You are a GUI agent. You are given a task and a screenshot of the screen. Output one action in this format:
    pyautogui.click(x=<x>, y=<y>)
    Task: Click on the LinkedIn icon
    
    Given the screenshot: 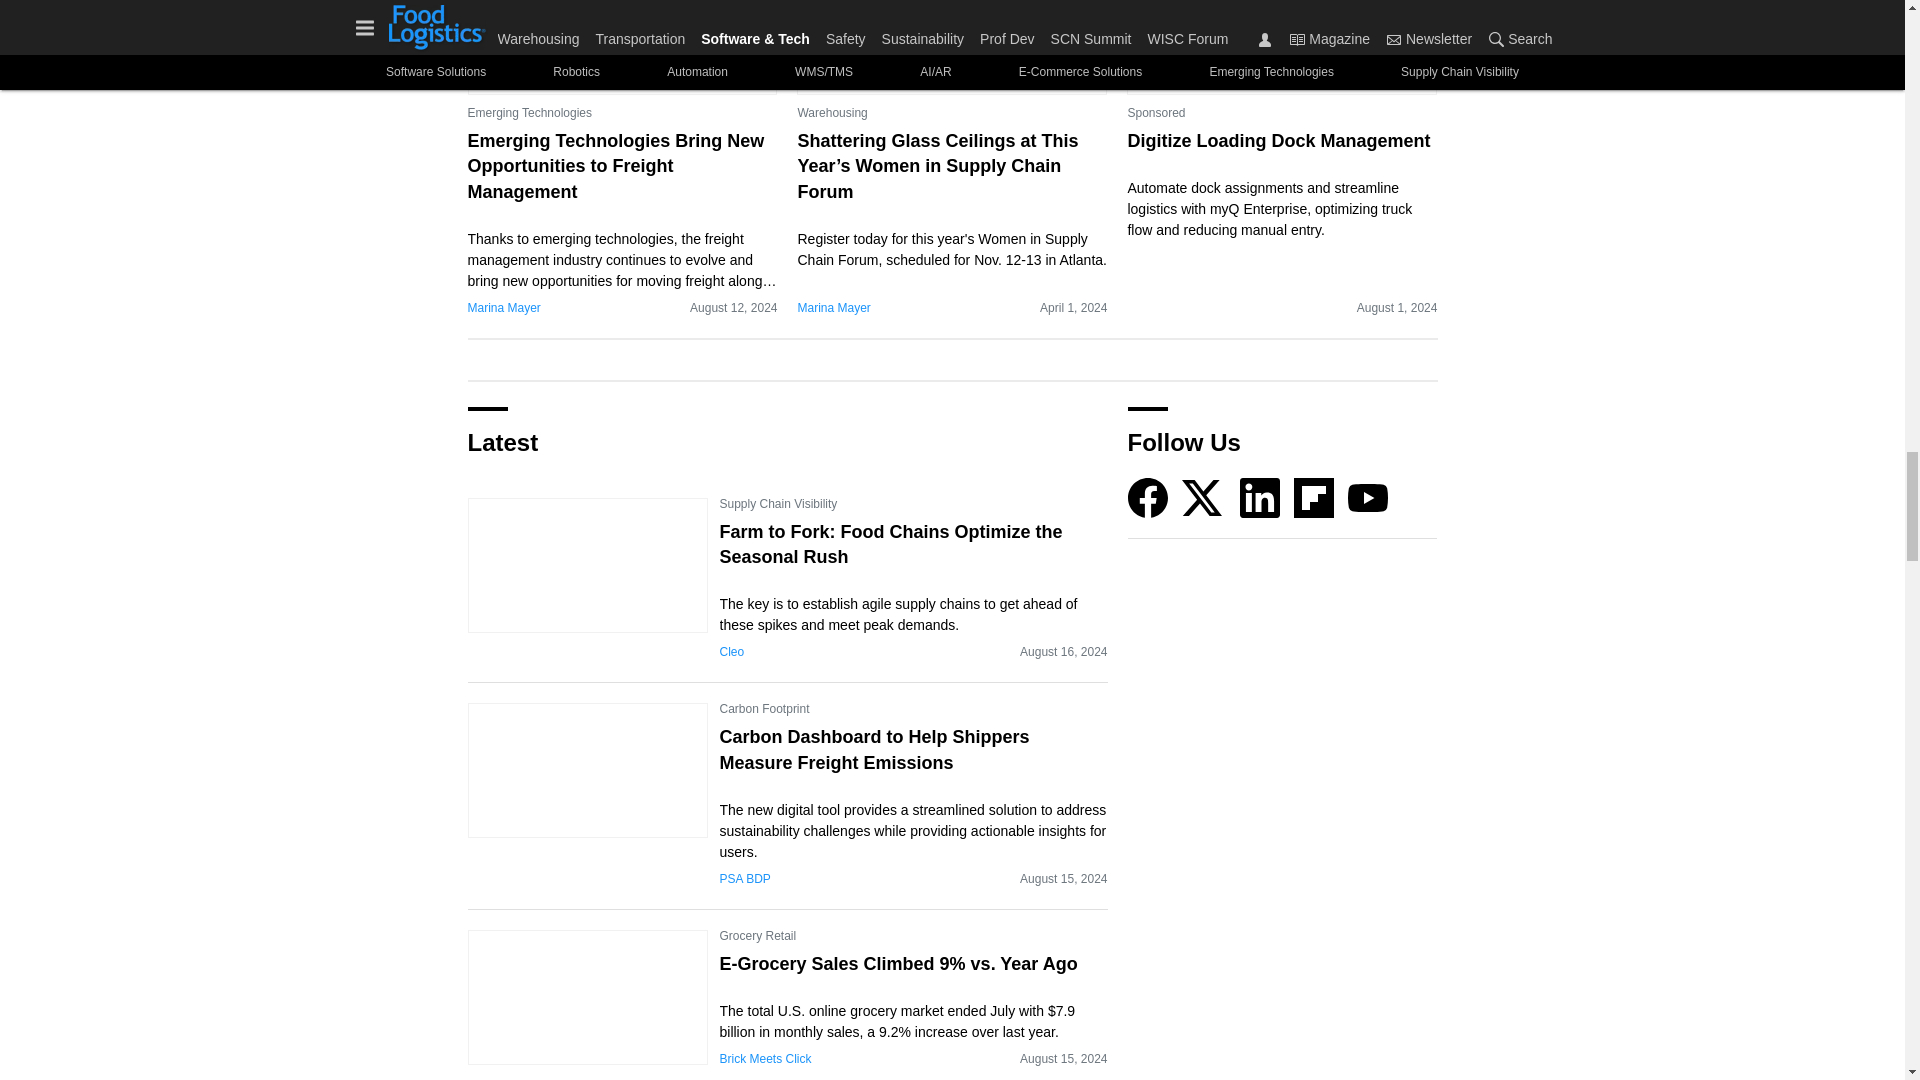 What is the action you would take?
    pyautogui.click(x=1260, y=498)
    